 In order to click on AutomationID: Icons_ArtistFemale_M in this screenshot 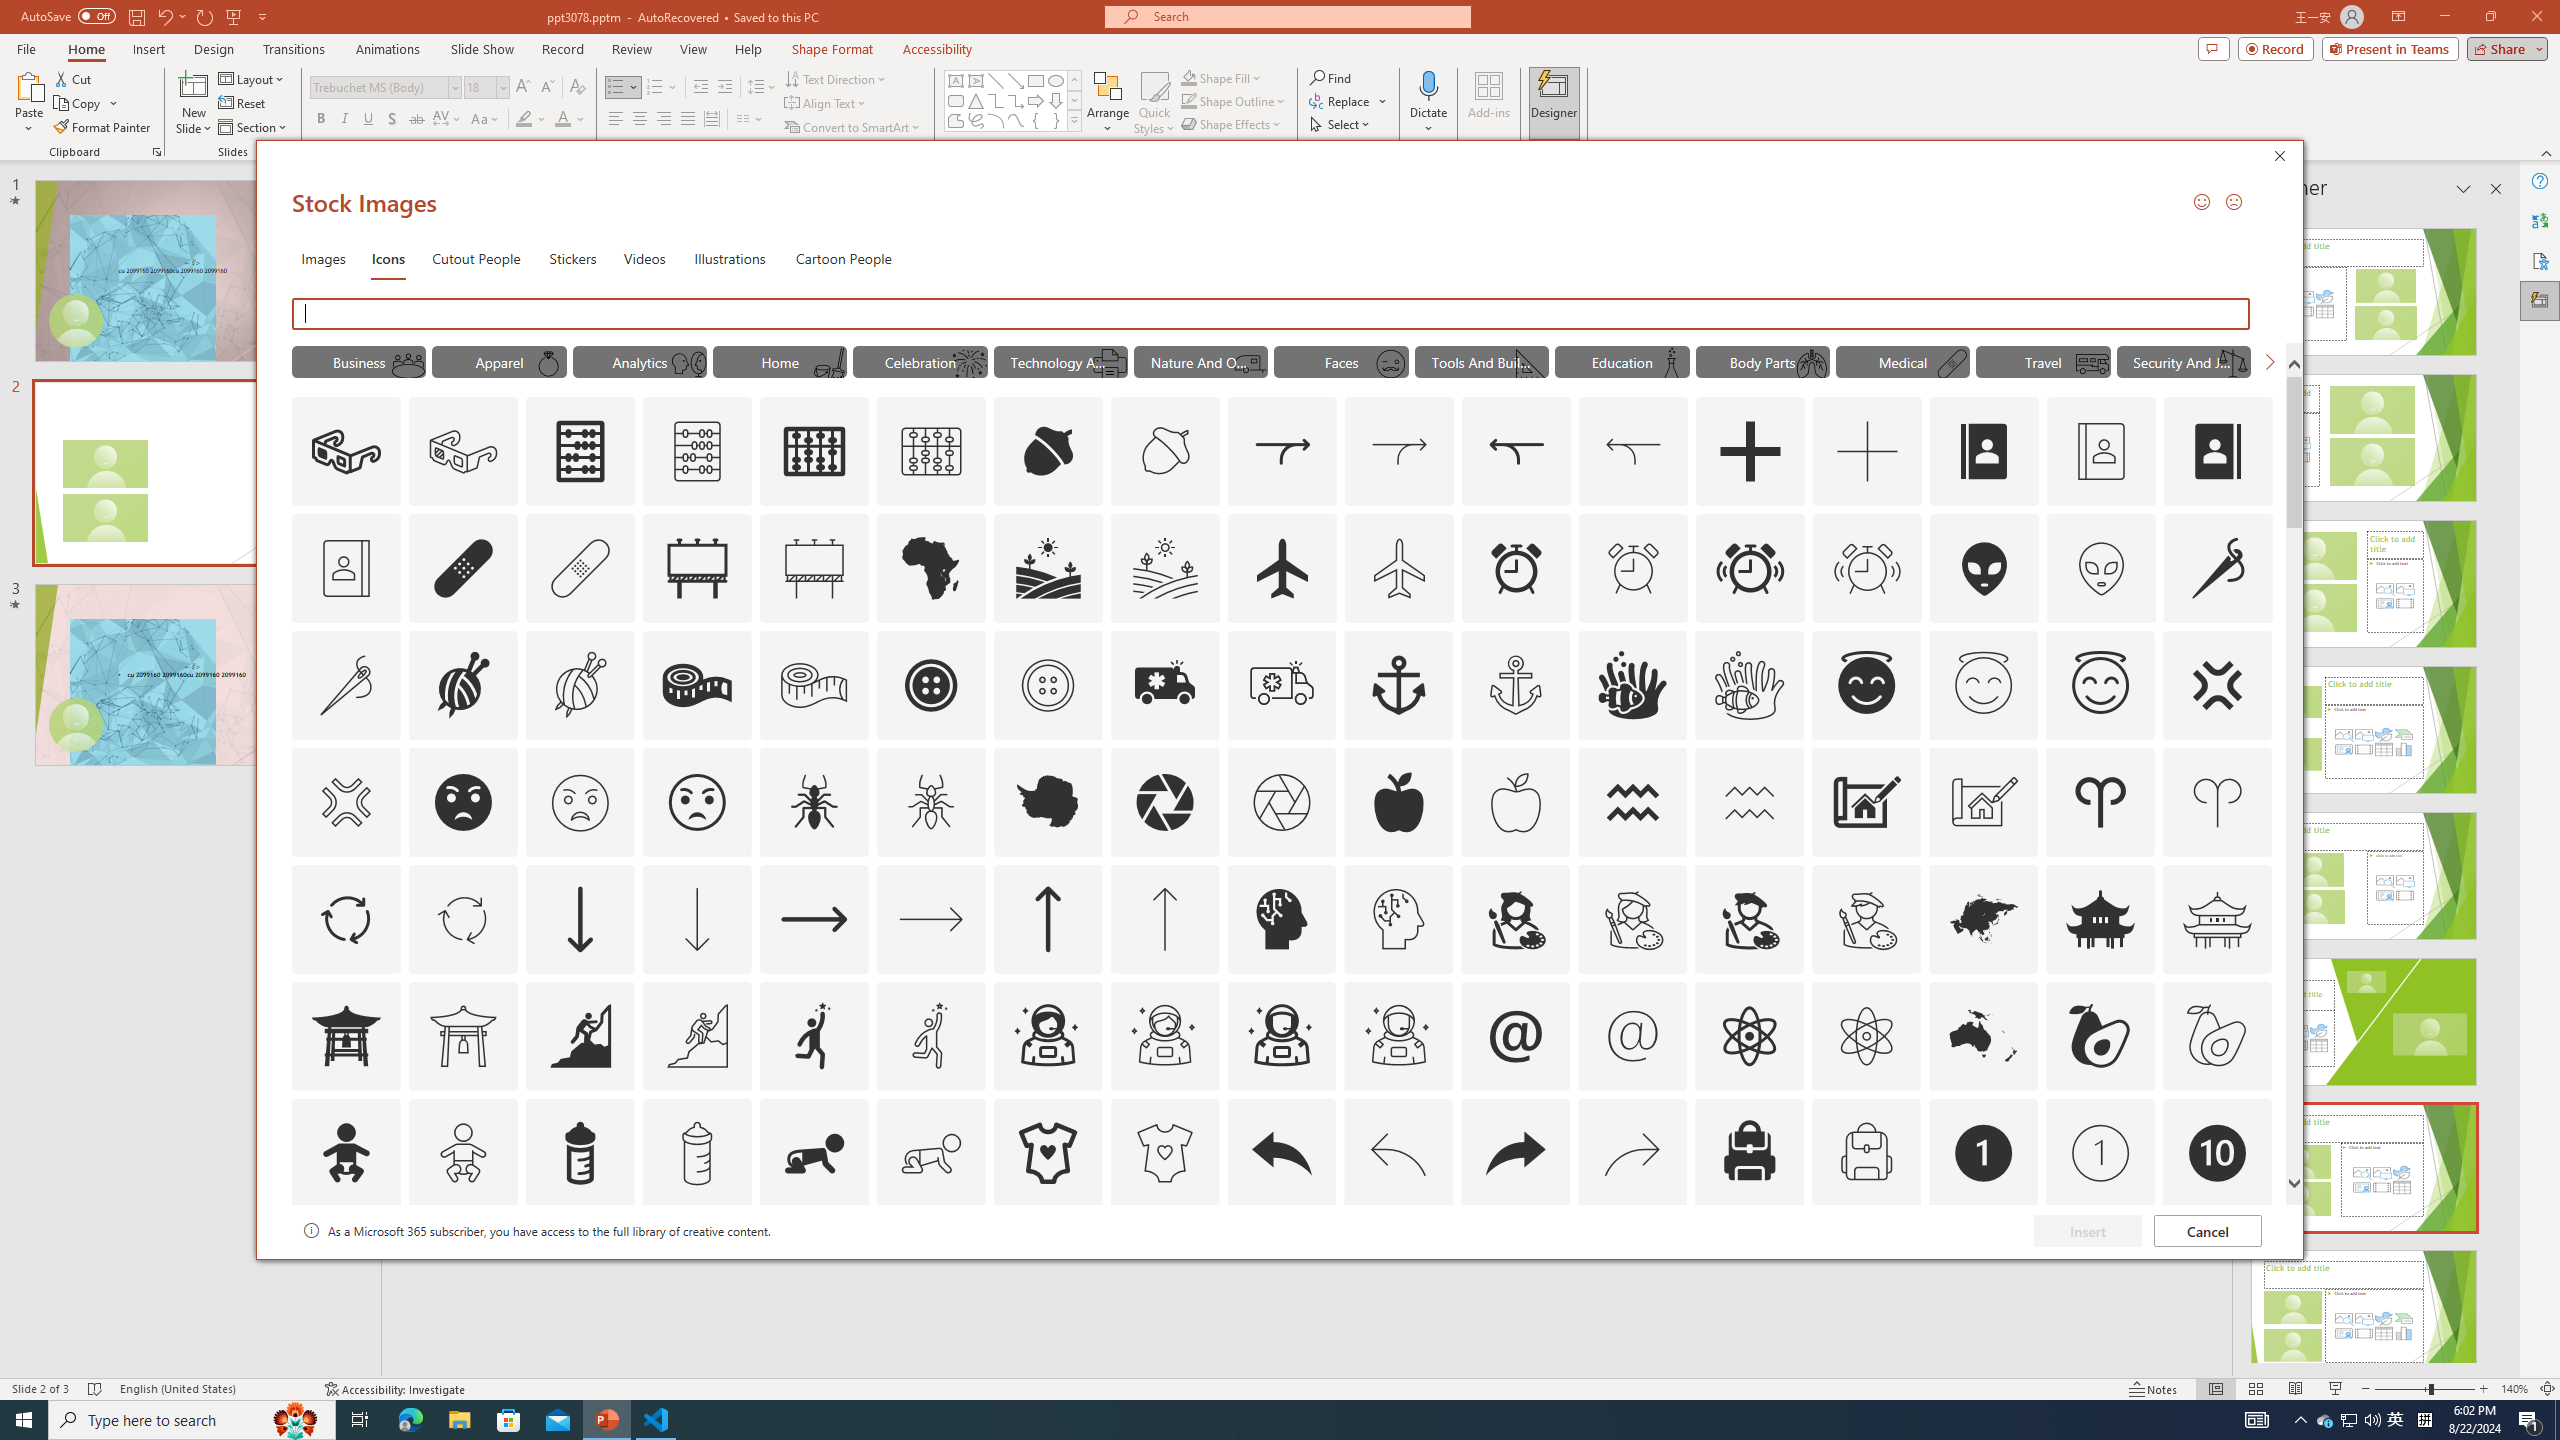, I will do `click(1633, 918)`.